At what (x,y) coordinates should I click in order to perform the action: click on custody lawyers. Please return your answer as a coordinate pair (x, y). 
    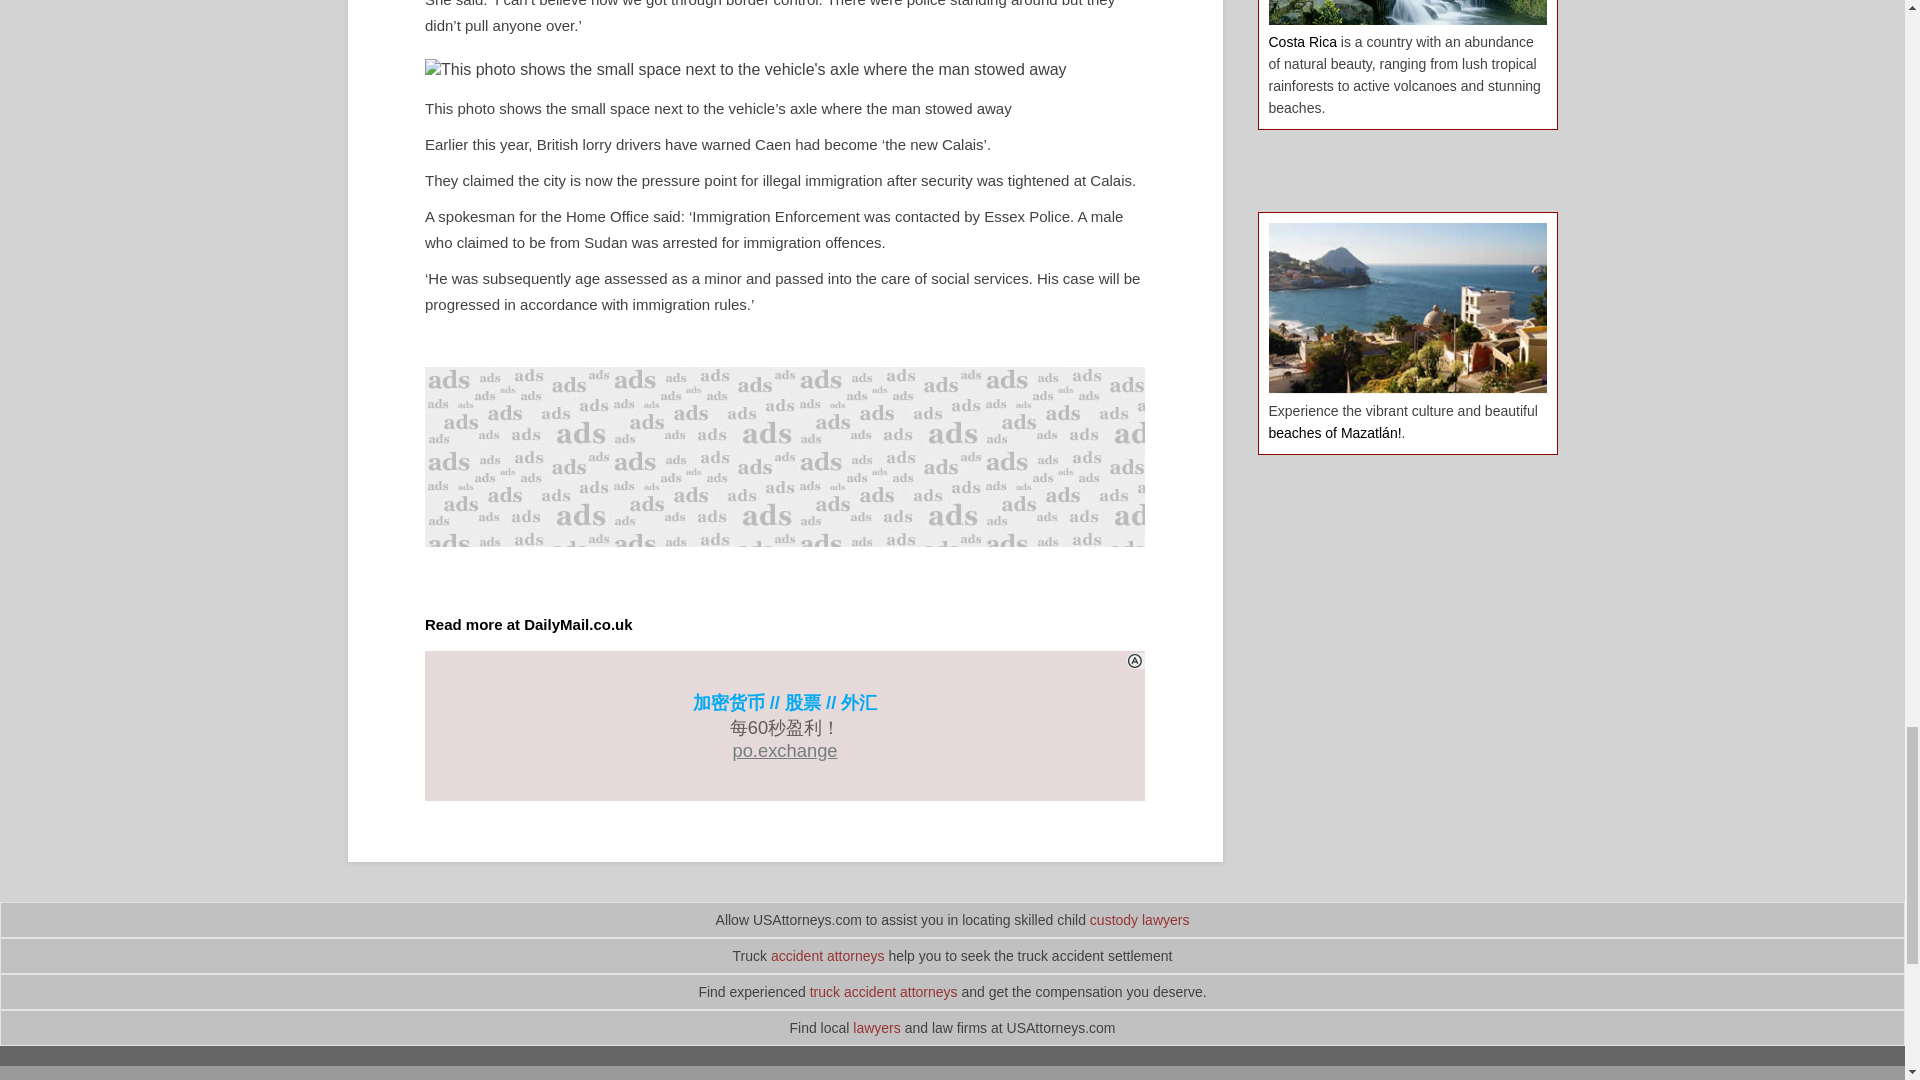
    Looking at the image, I should click on (1140, 919).